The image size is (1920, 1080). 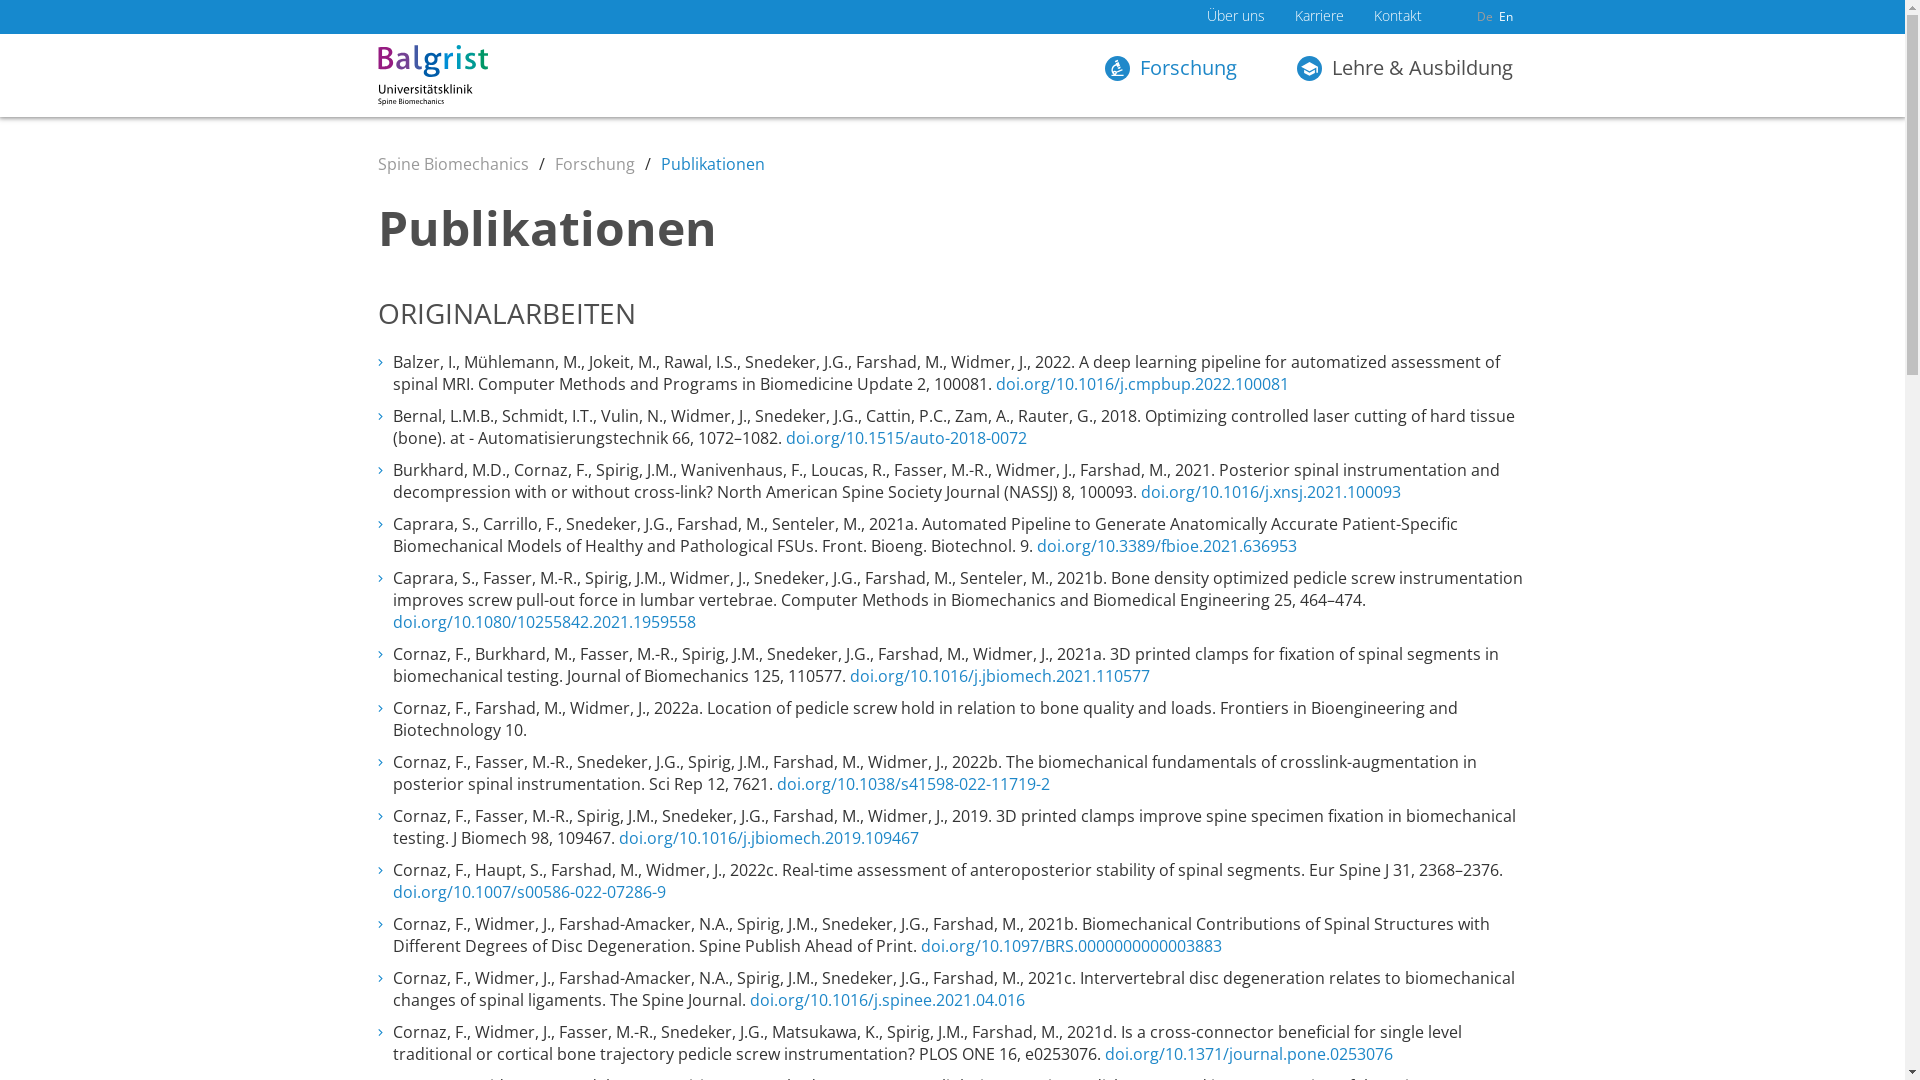 What do you see at coordinates (1270, 492) in the screenshot?
I see `doi.org/10.1016/j.xnsj.2021.100093` at bounding box center [1270, 492].